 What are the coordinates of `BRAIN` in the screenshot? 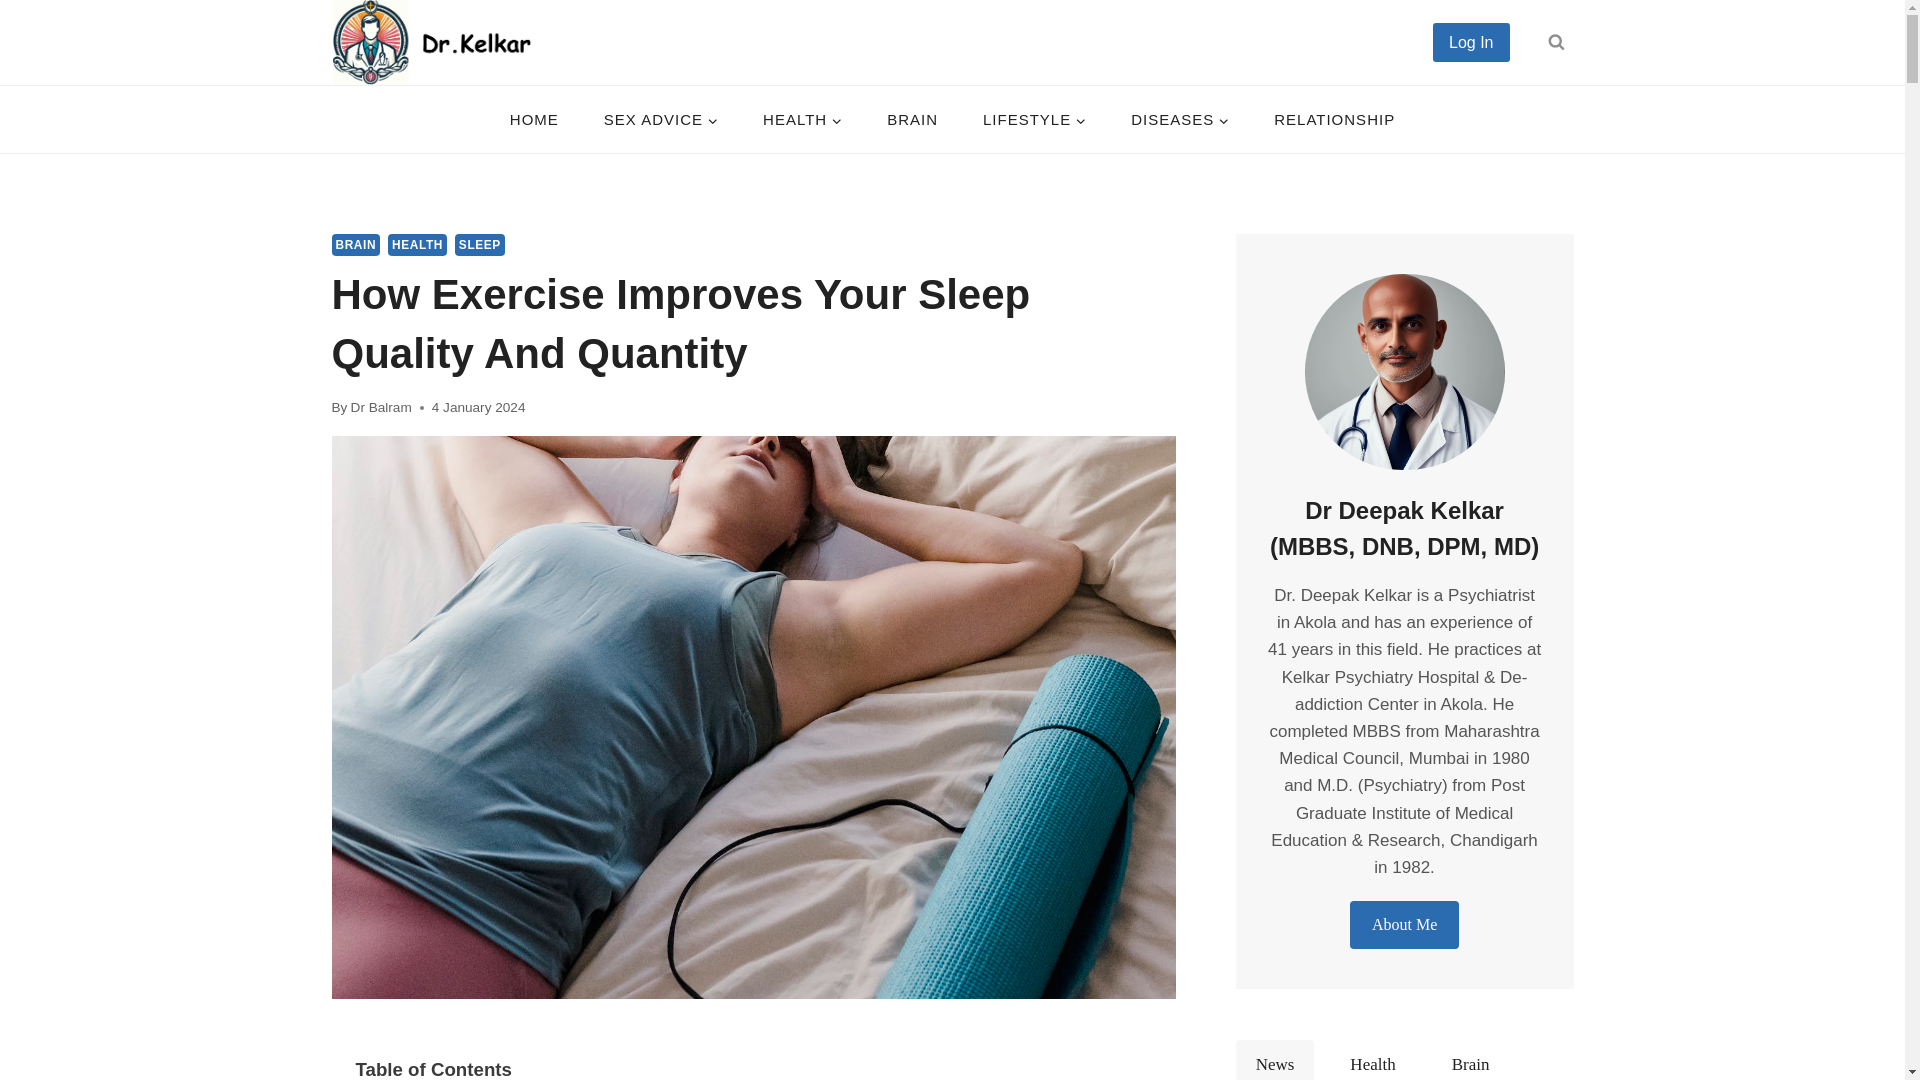 It's located at (913, 118).